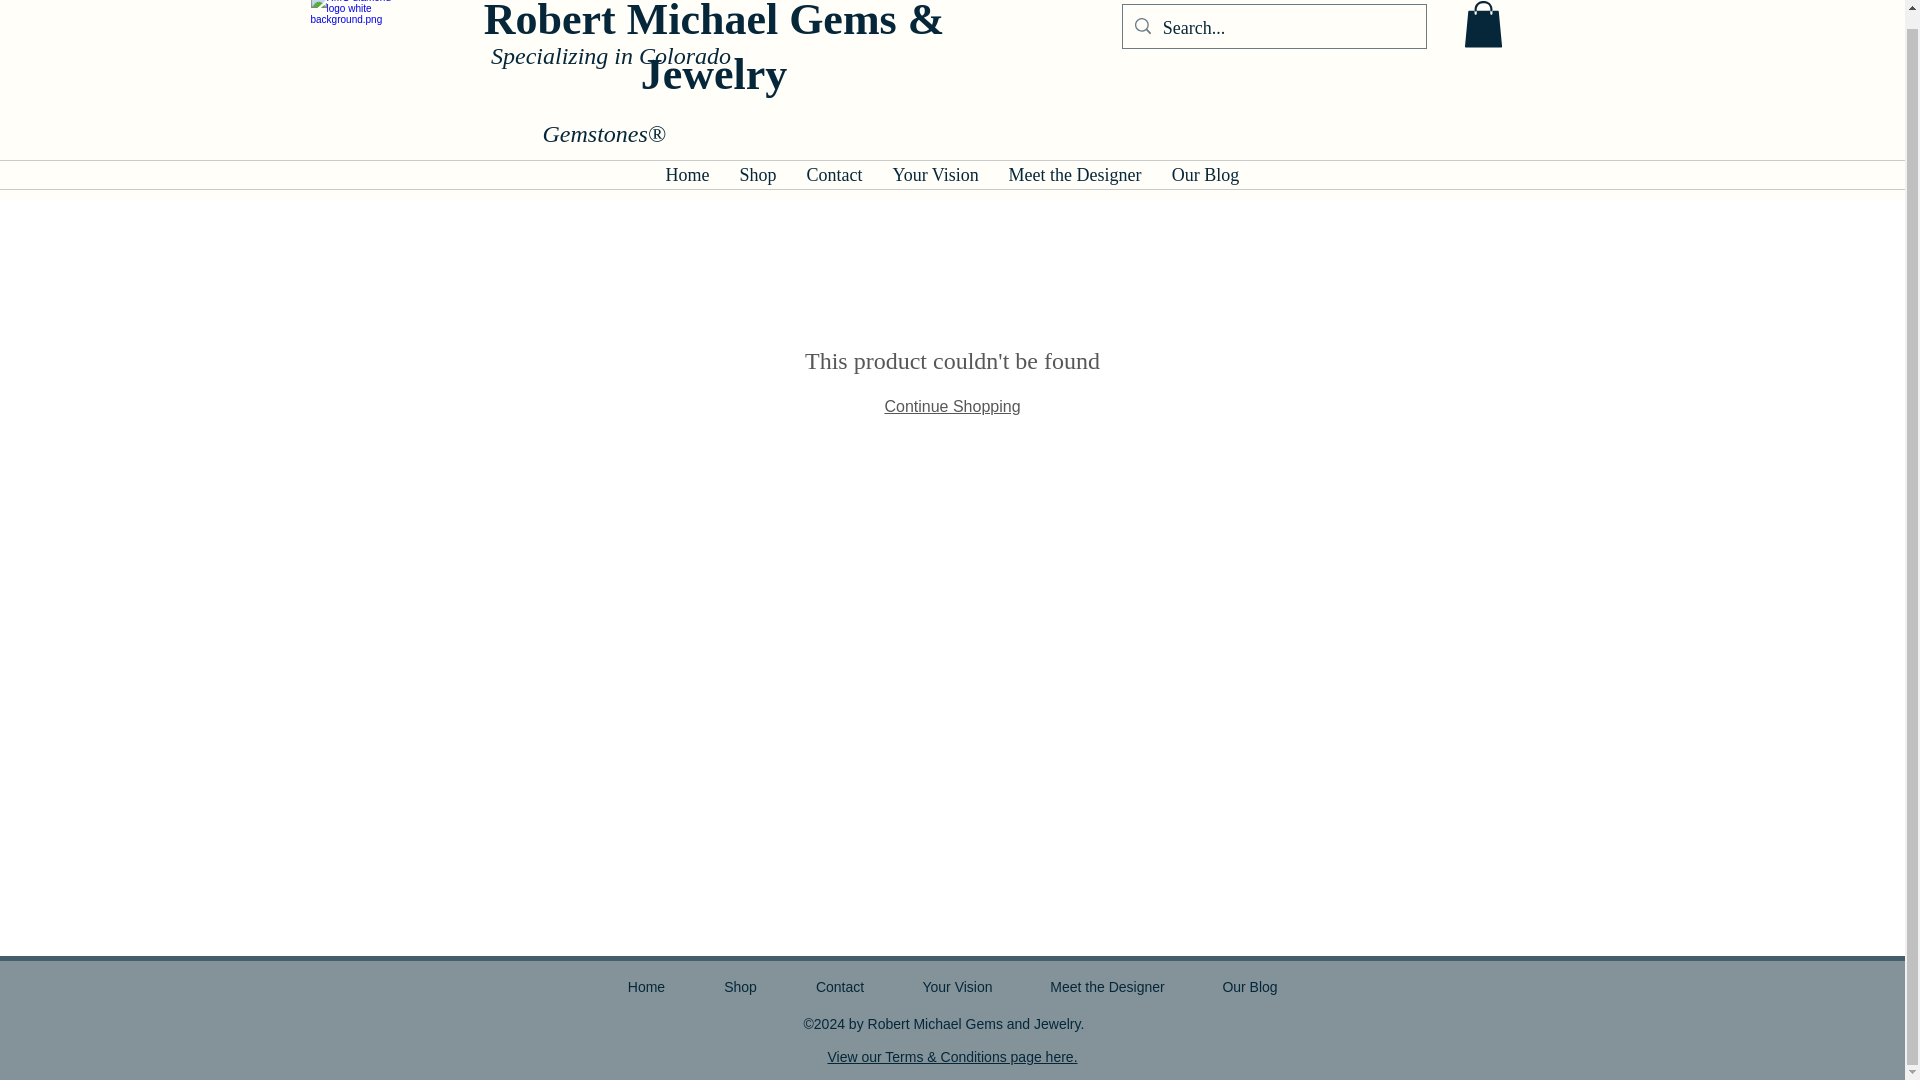  I want to click on Your Vision, so click(958, 986).